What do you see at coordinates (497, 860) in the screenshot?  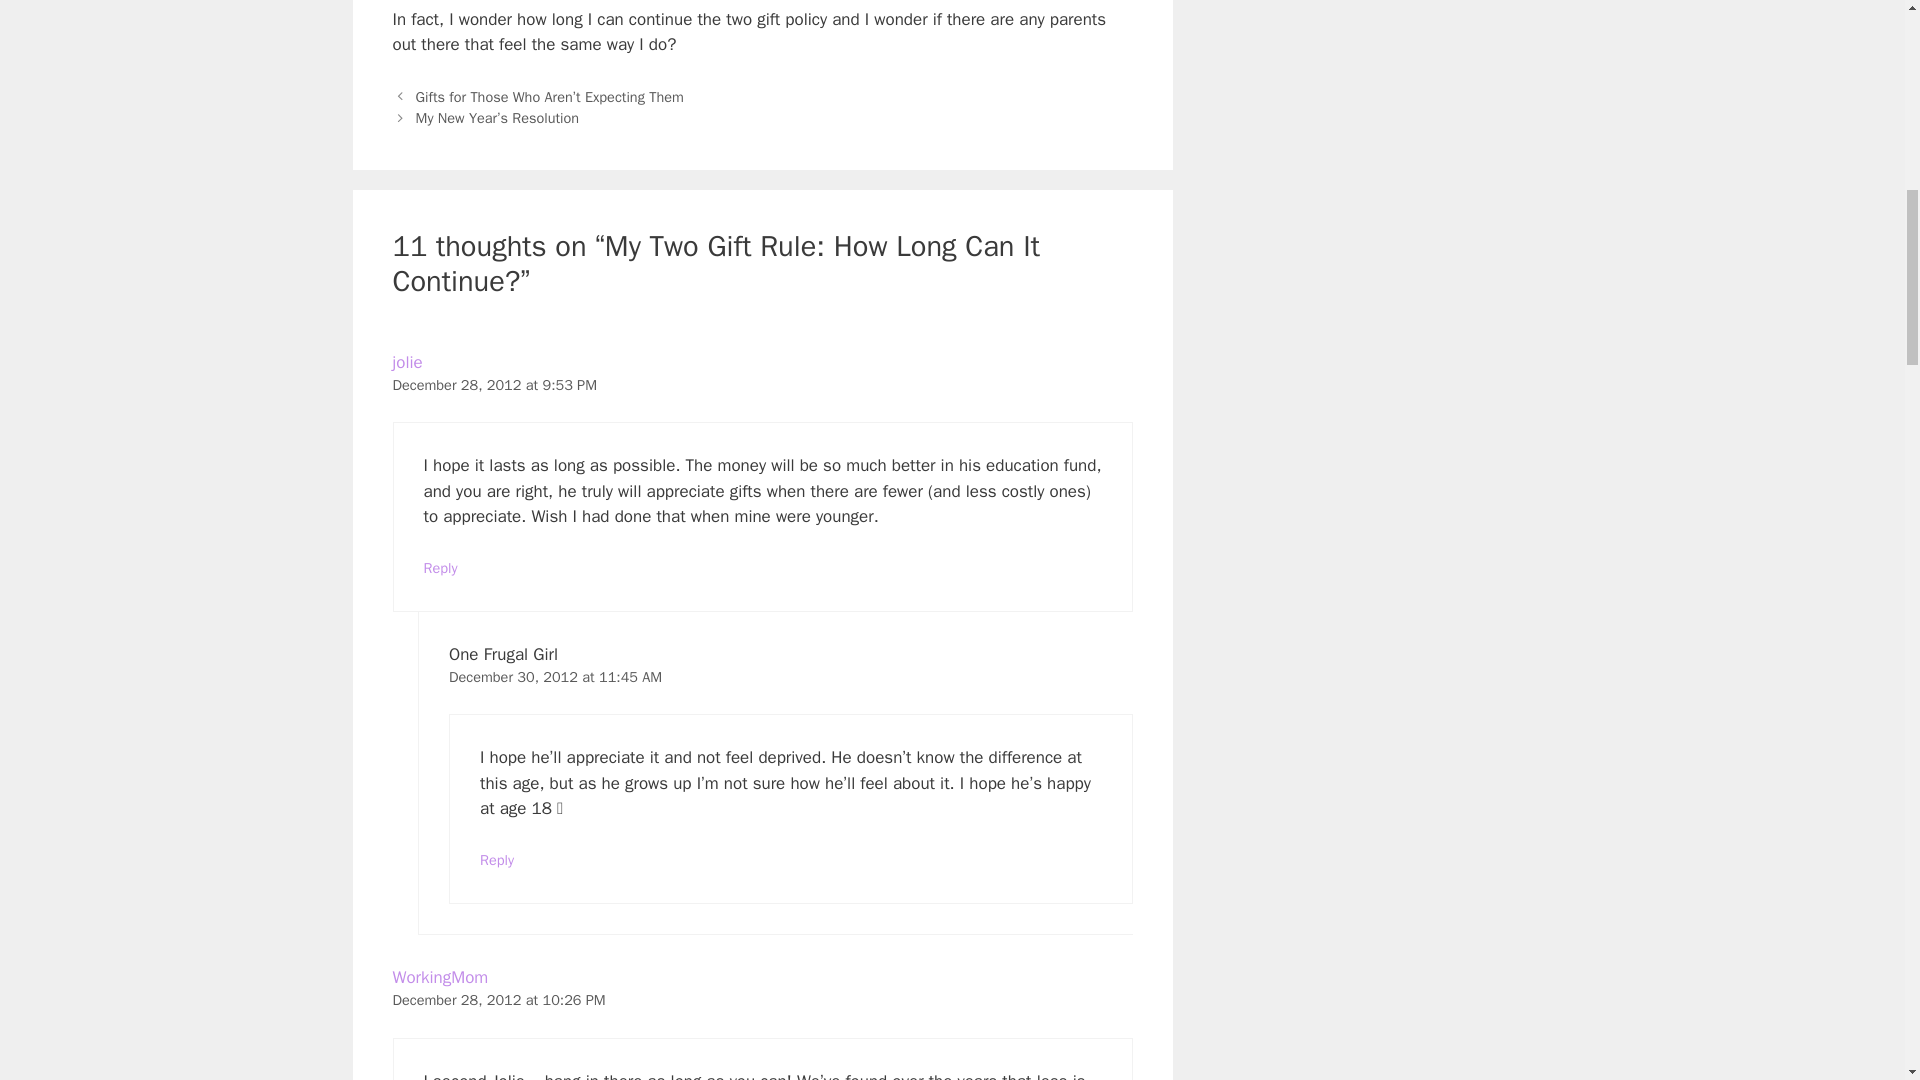 I see `Reply` at bounding box center [497, 860].